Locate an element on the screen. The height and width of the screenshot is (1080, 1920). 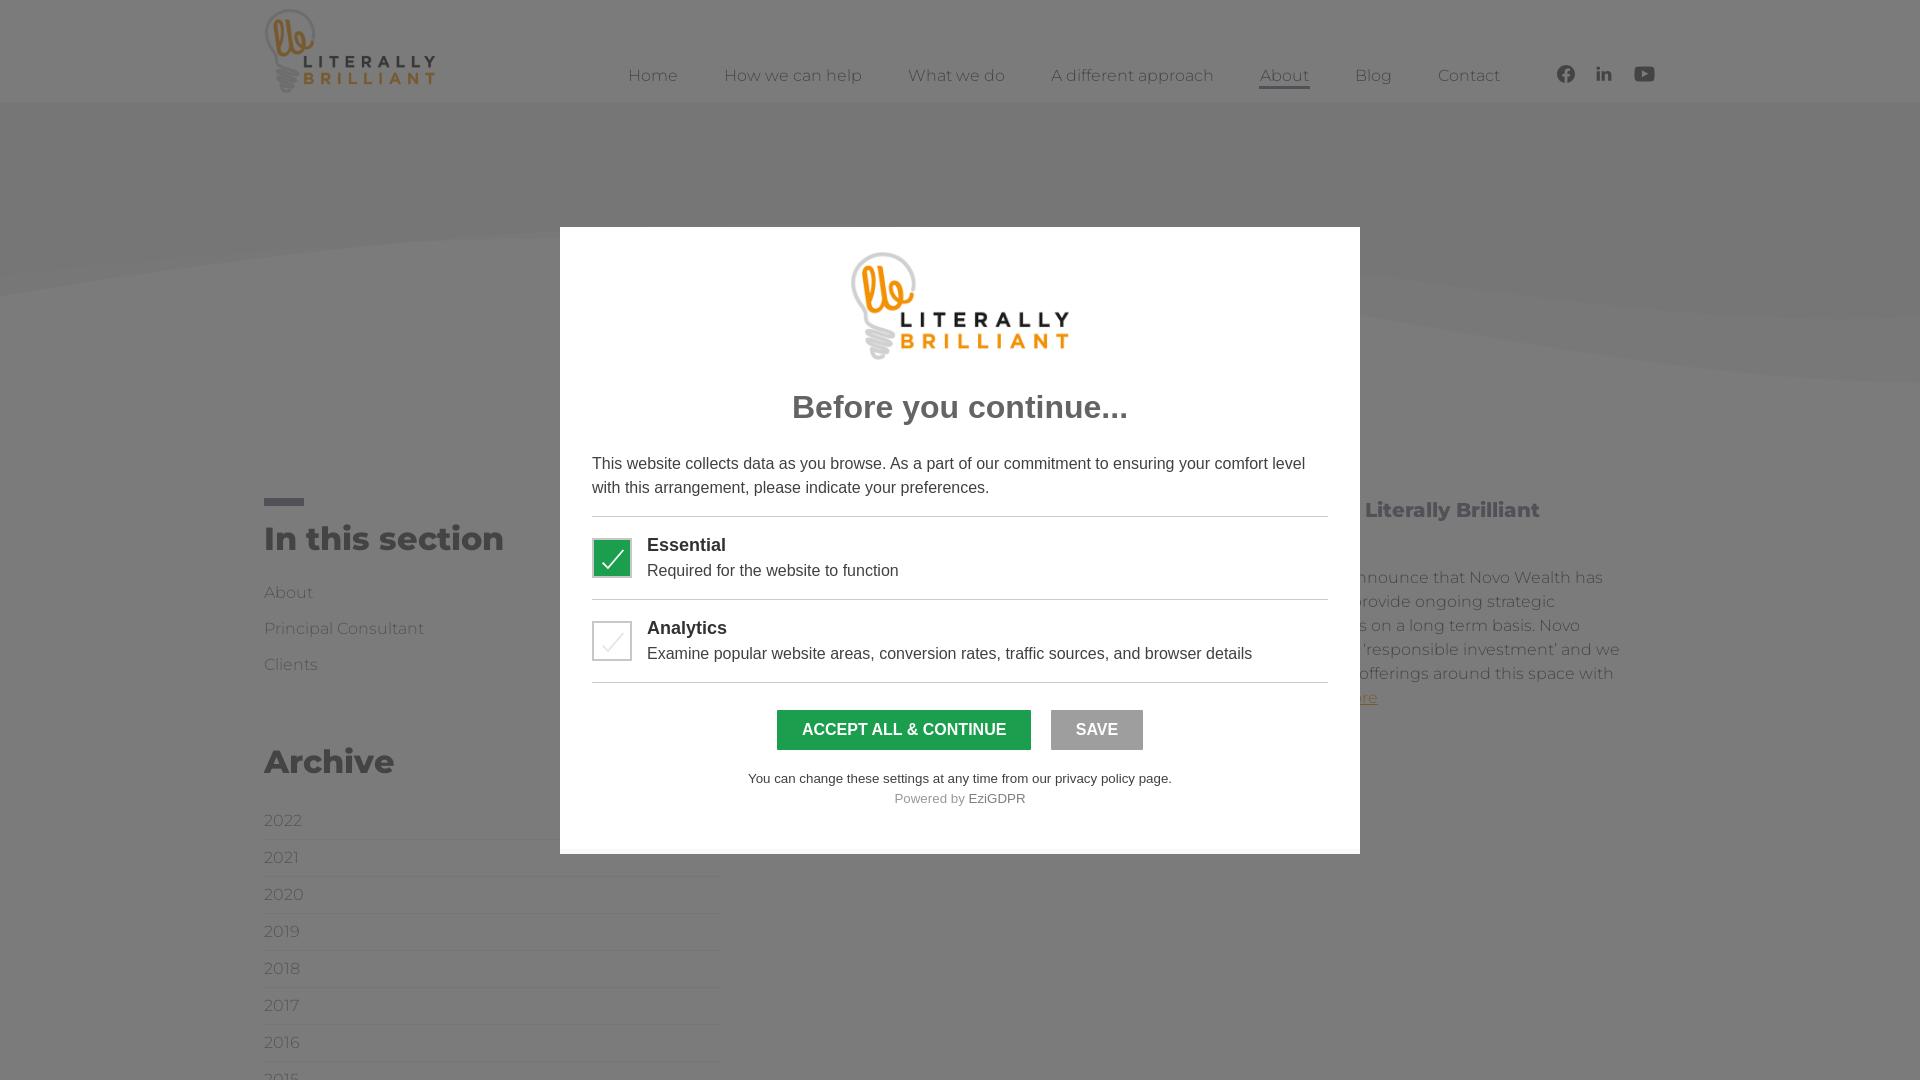
2022 is located at coordinates (283, 821).